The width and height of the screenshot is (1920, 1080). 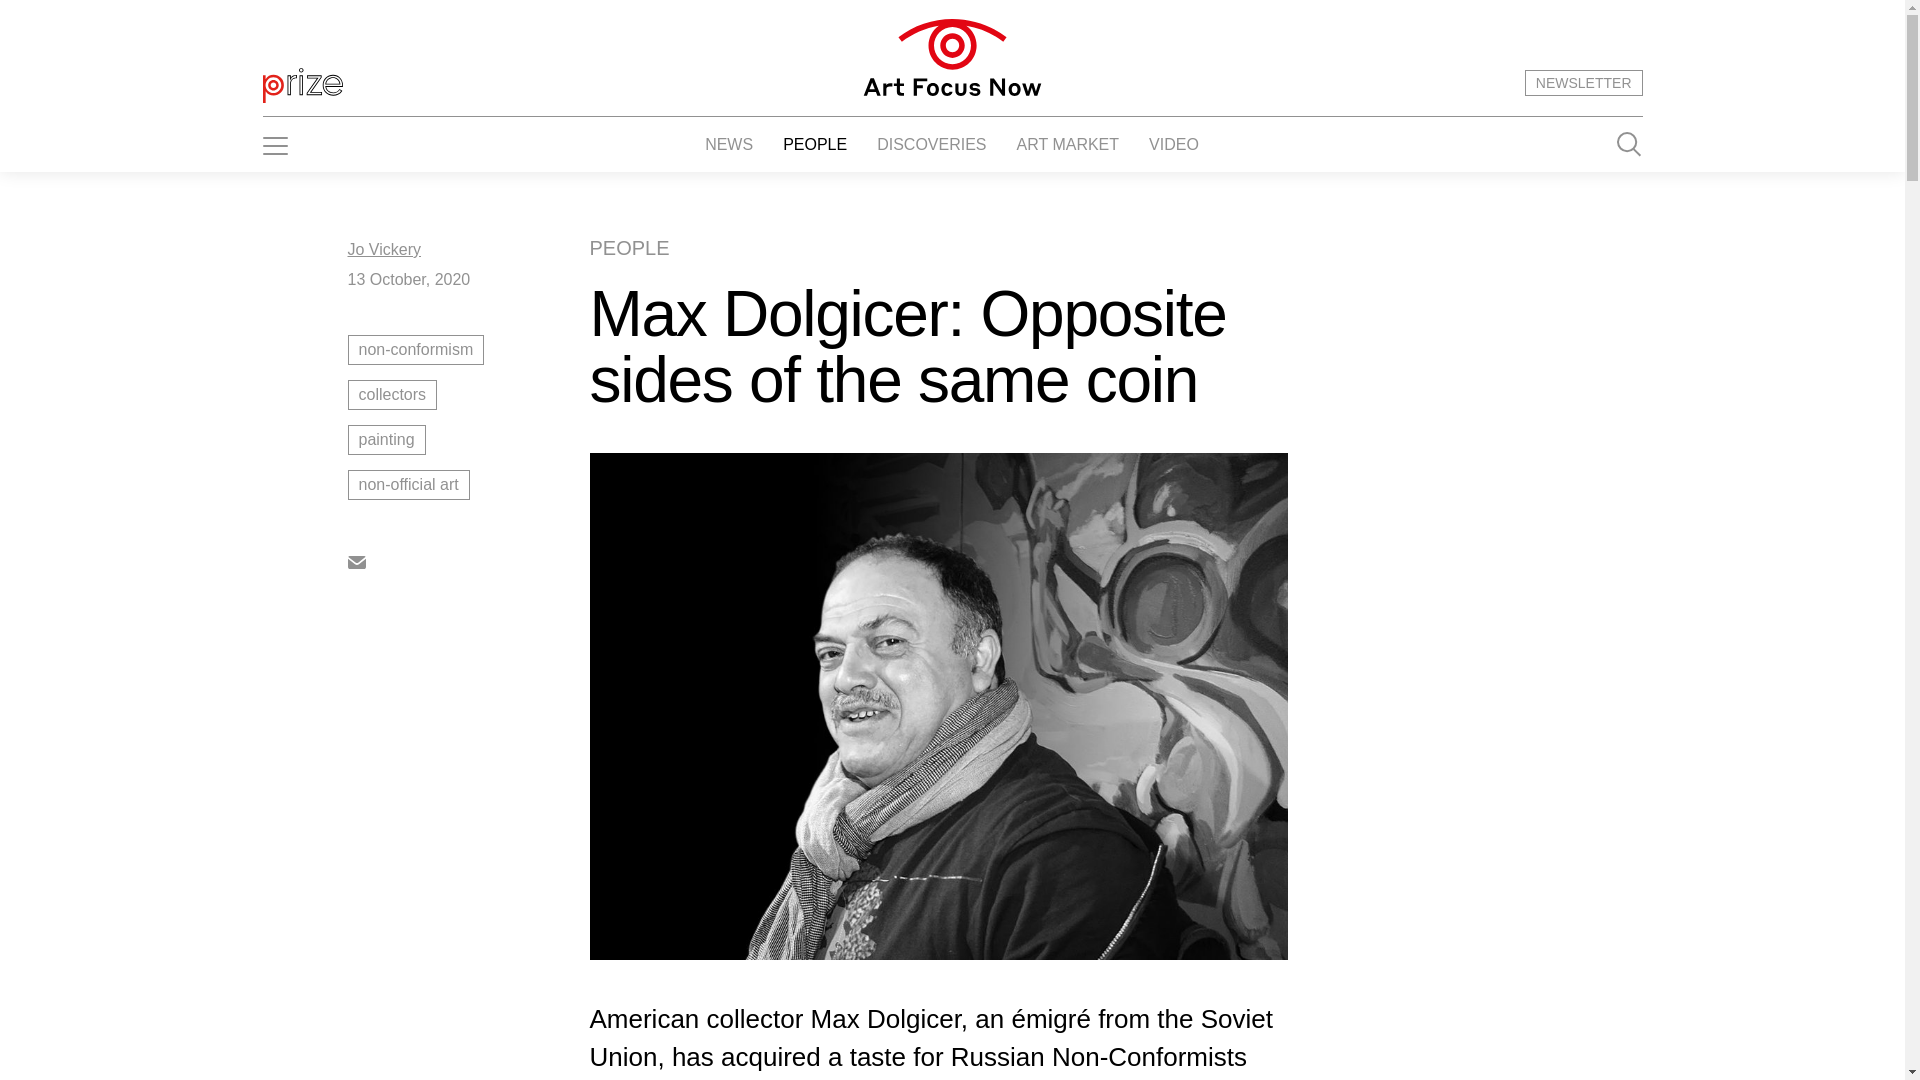 I want to click on collectors, so click(x=468, y=395).